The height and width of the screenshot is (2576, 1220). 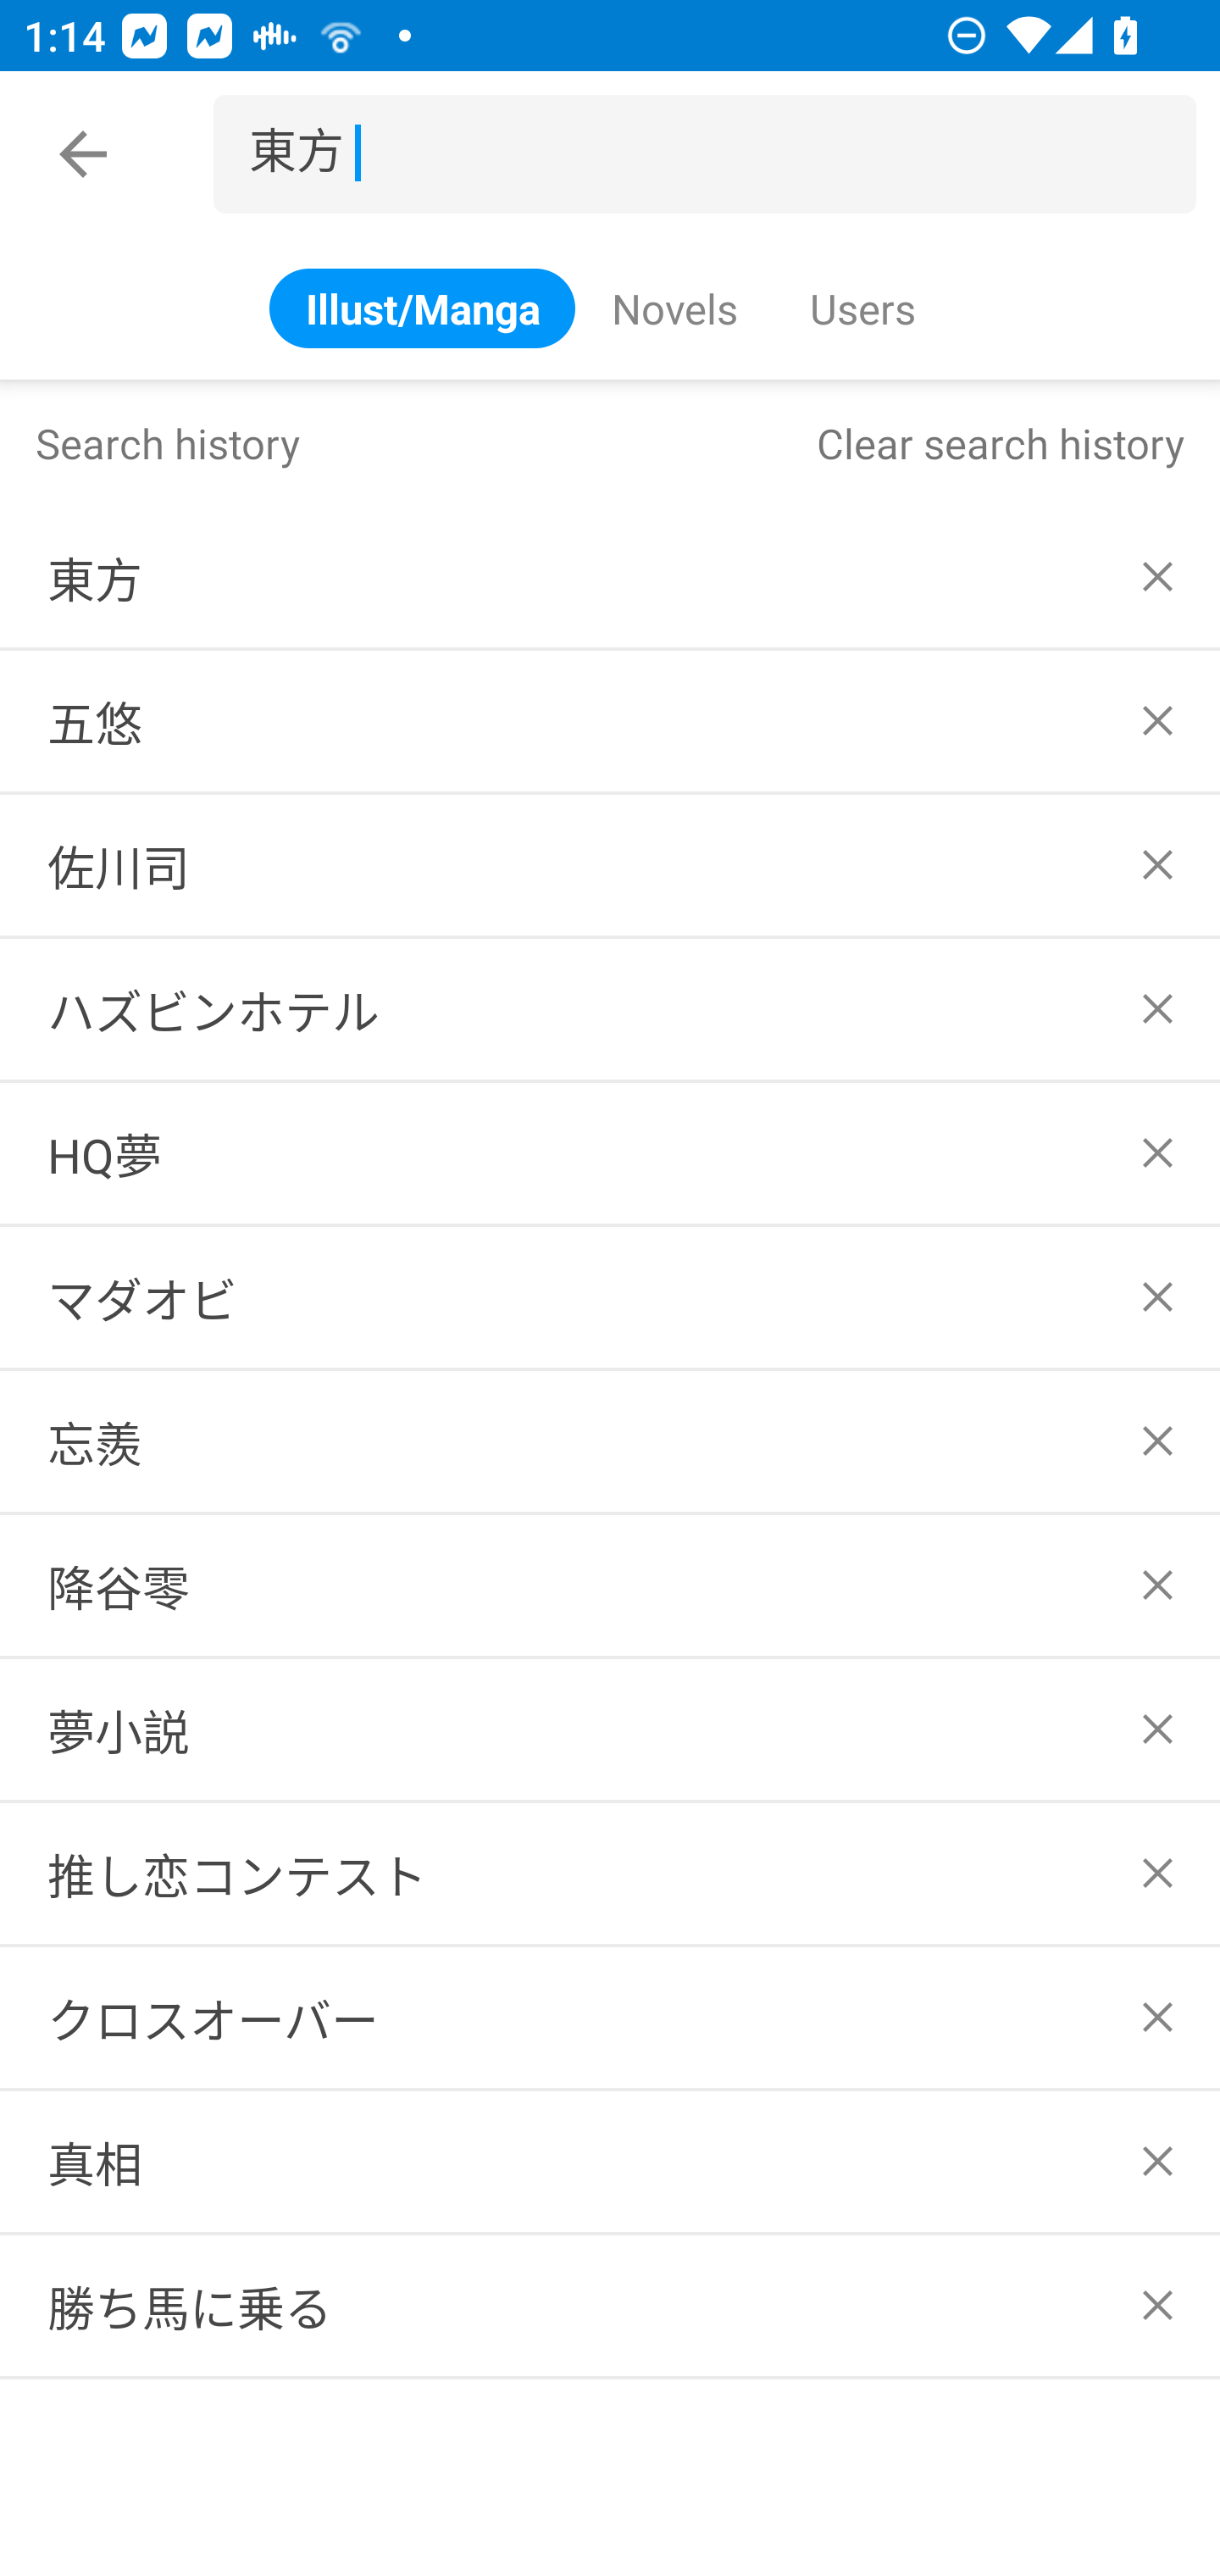 I want to click on クロスオーバー, so click(x=610, y=2018).